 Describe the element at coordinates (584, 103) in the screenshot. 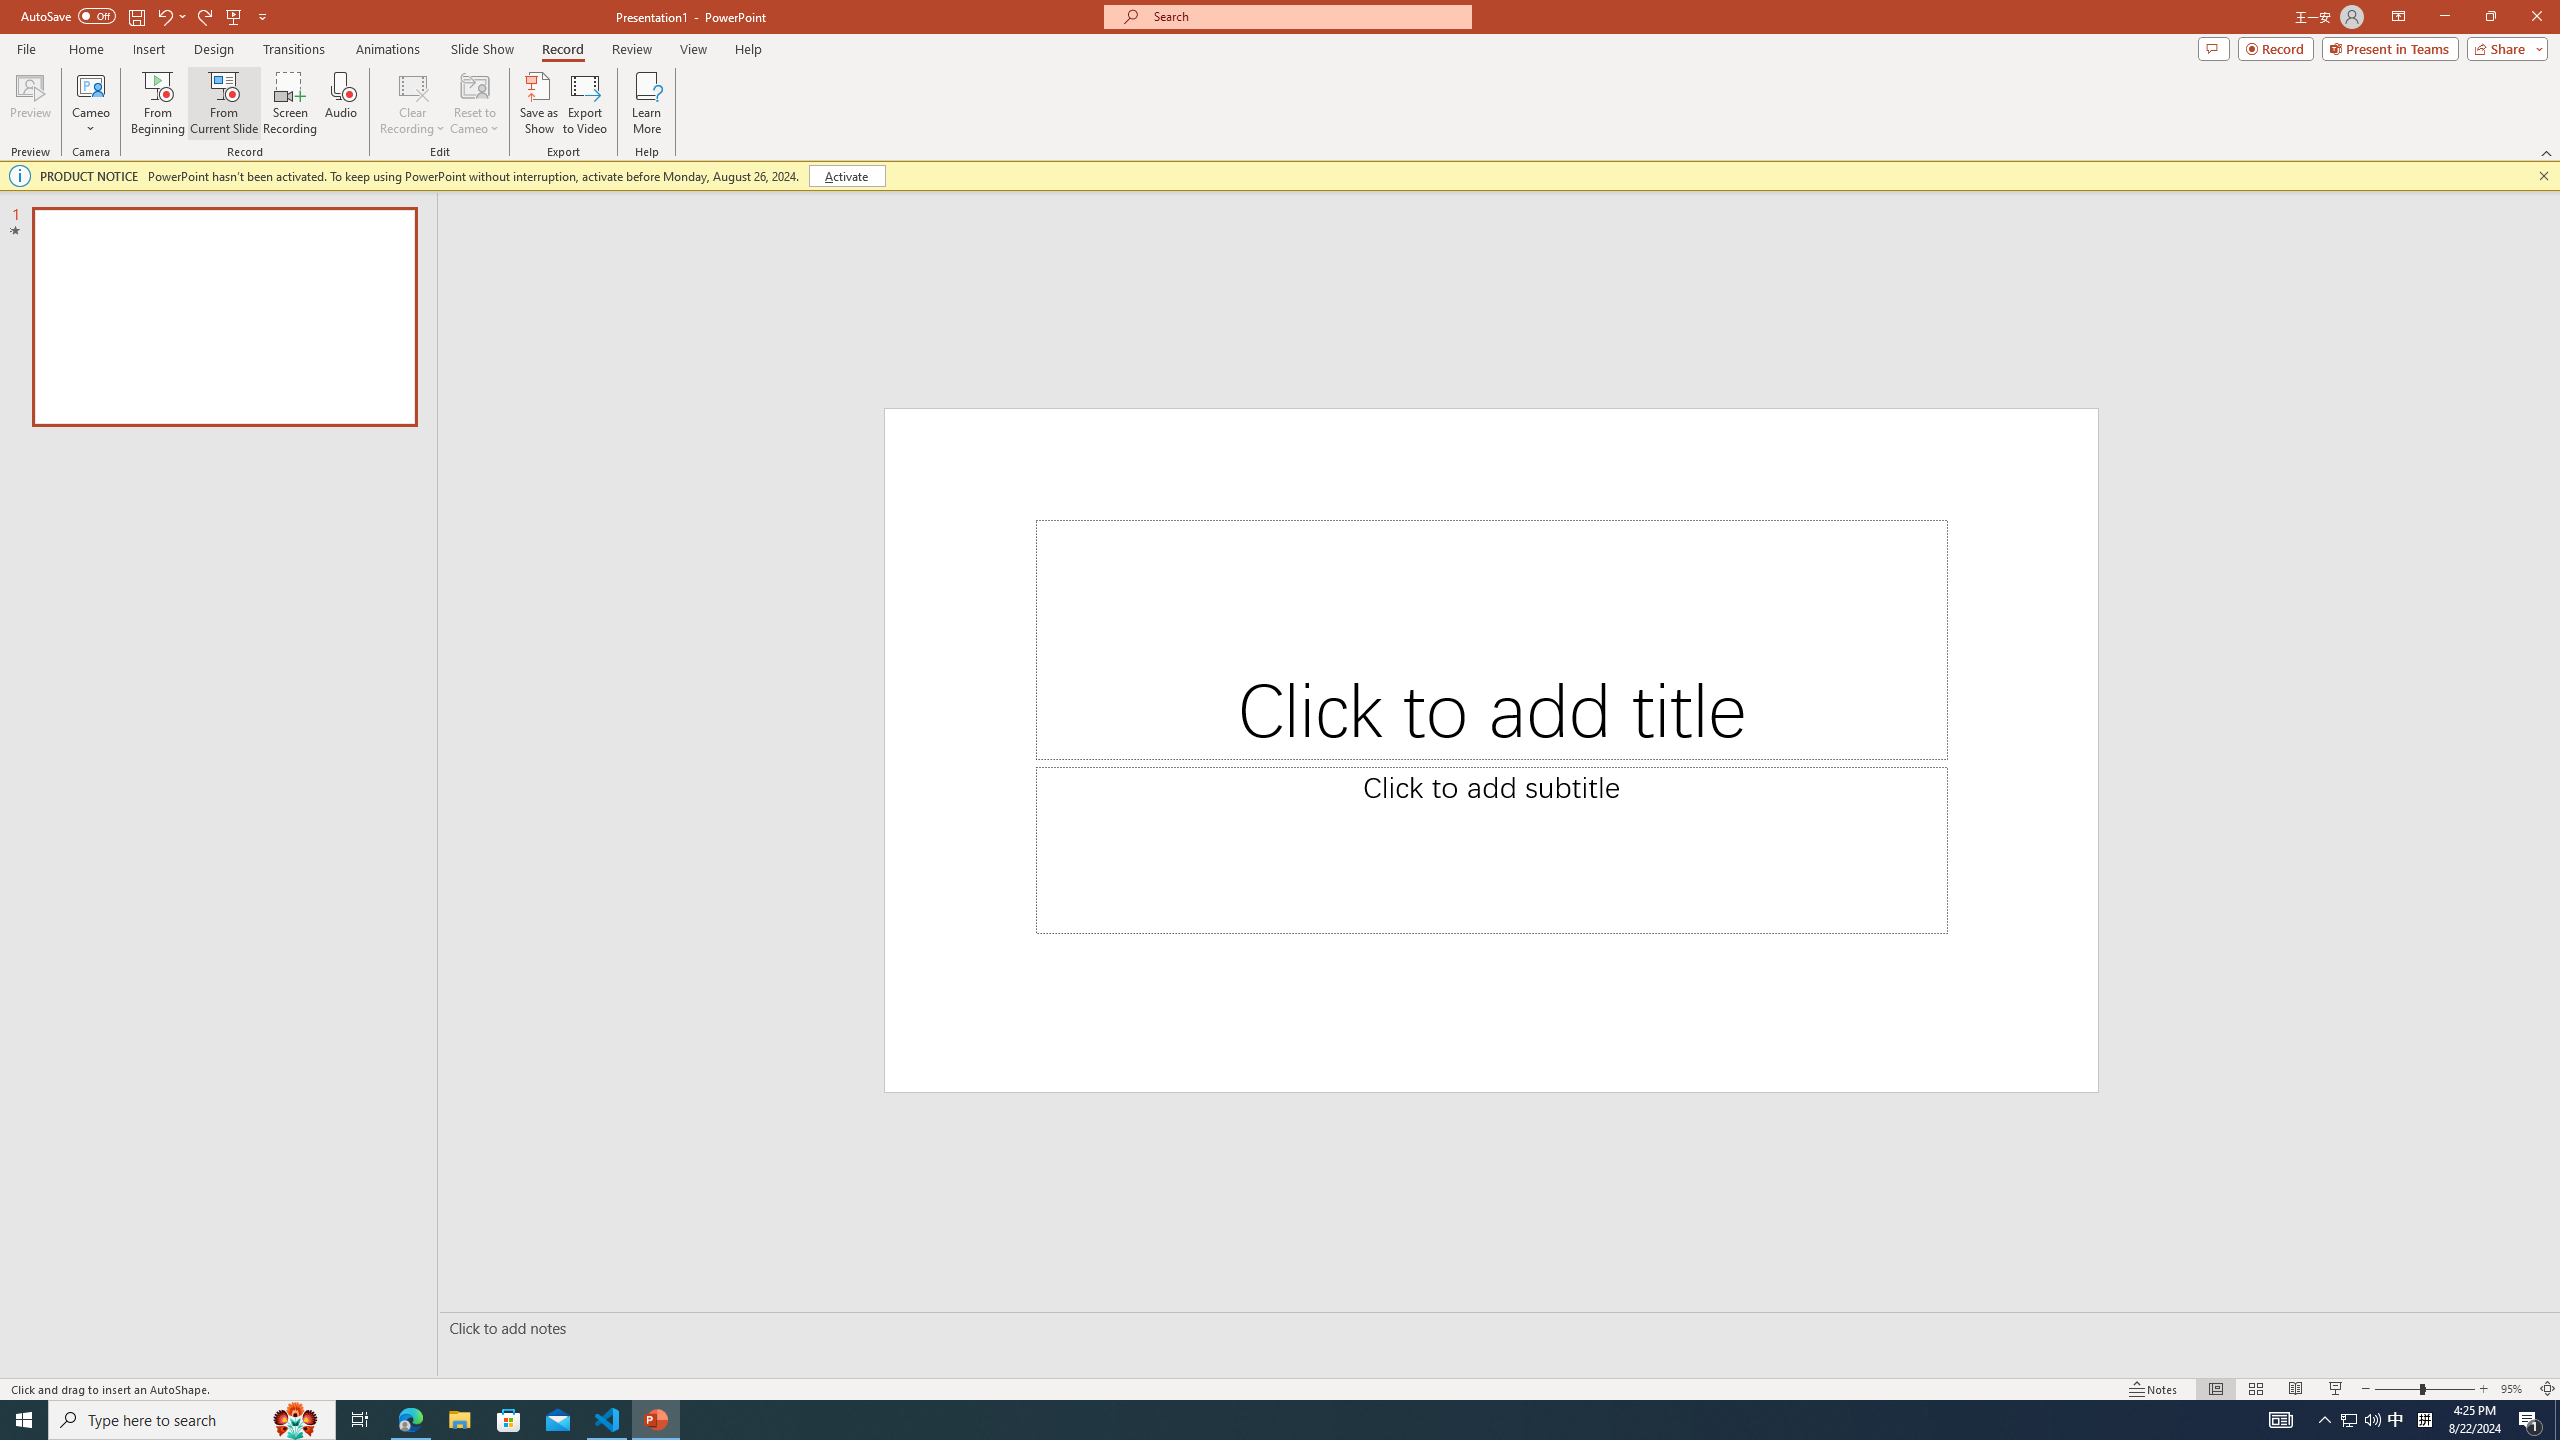

I see `Export to Video` at that location.